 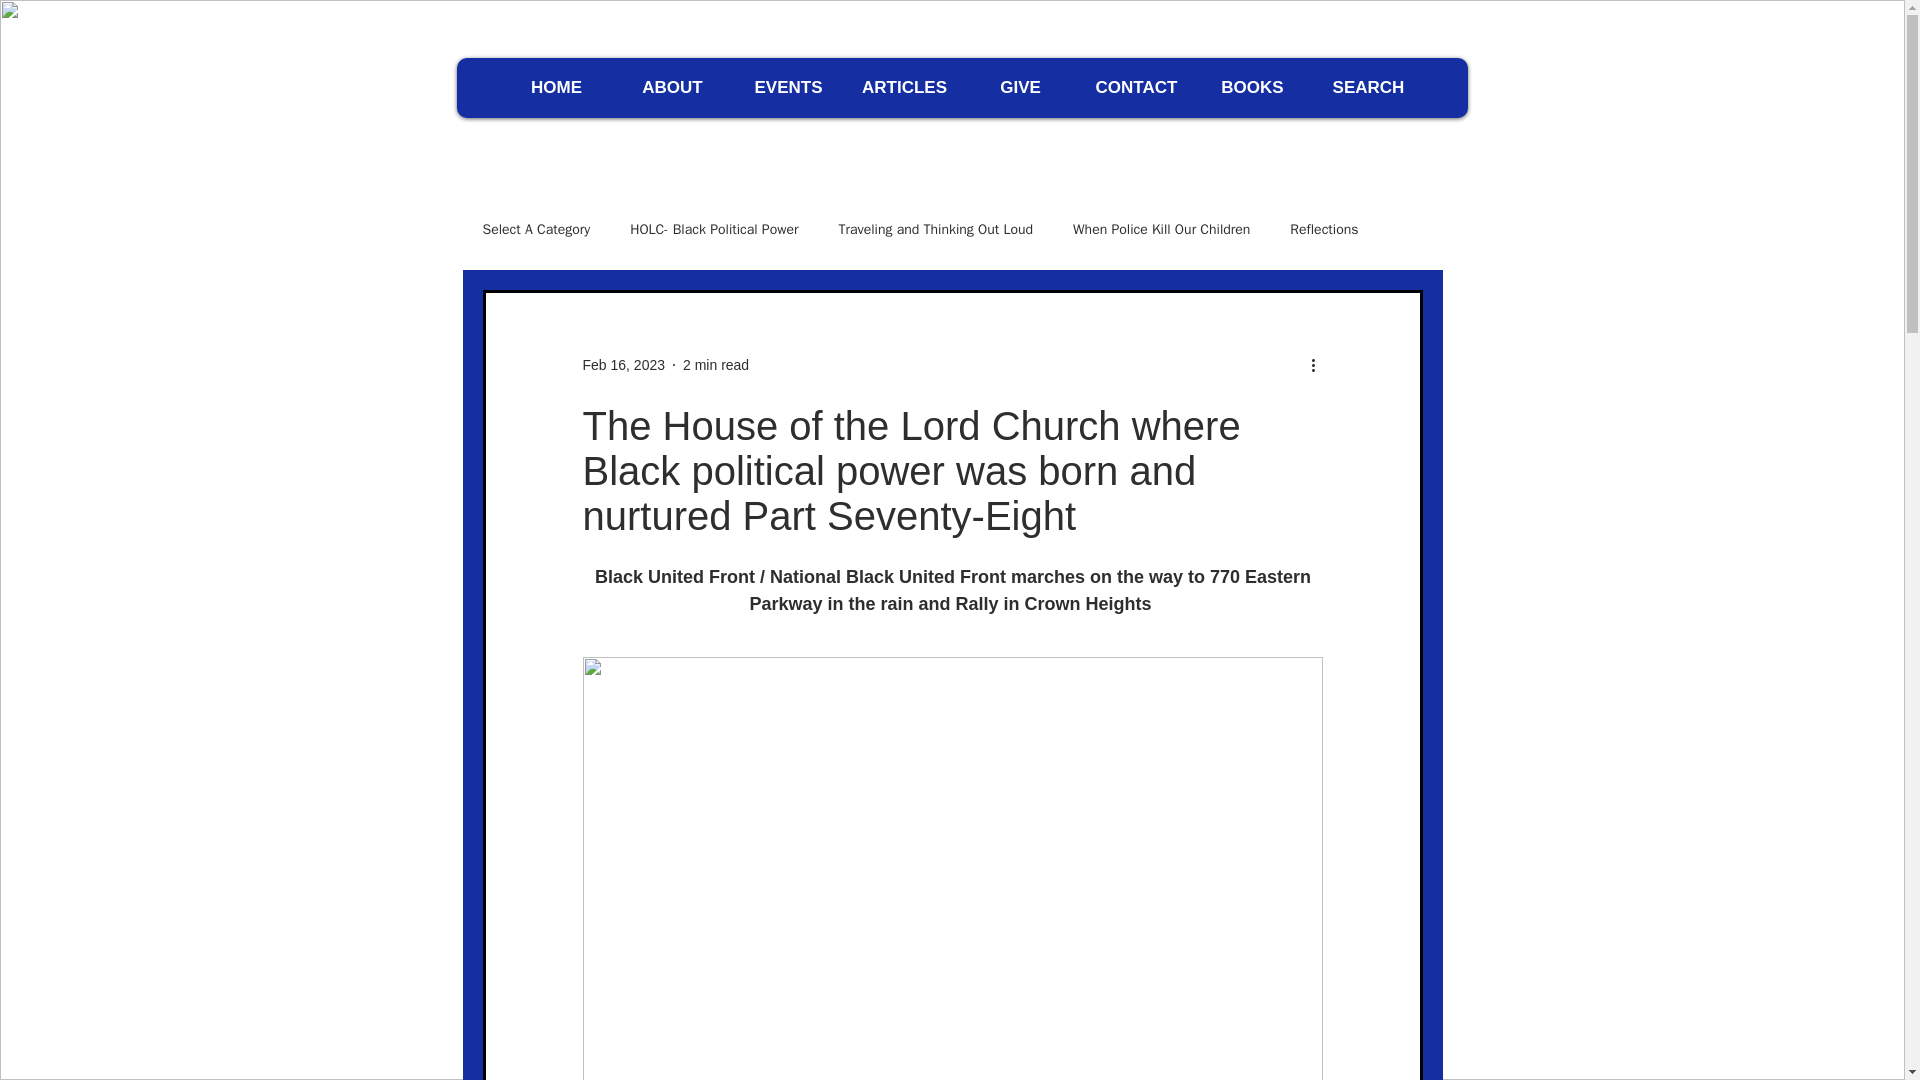 What do you see at coordinates (1368, 88) in the screenshot?
I see `SEARCH` at bounding box center [1368, 88].